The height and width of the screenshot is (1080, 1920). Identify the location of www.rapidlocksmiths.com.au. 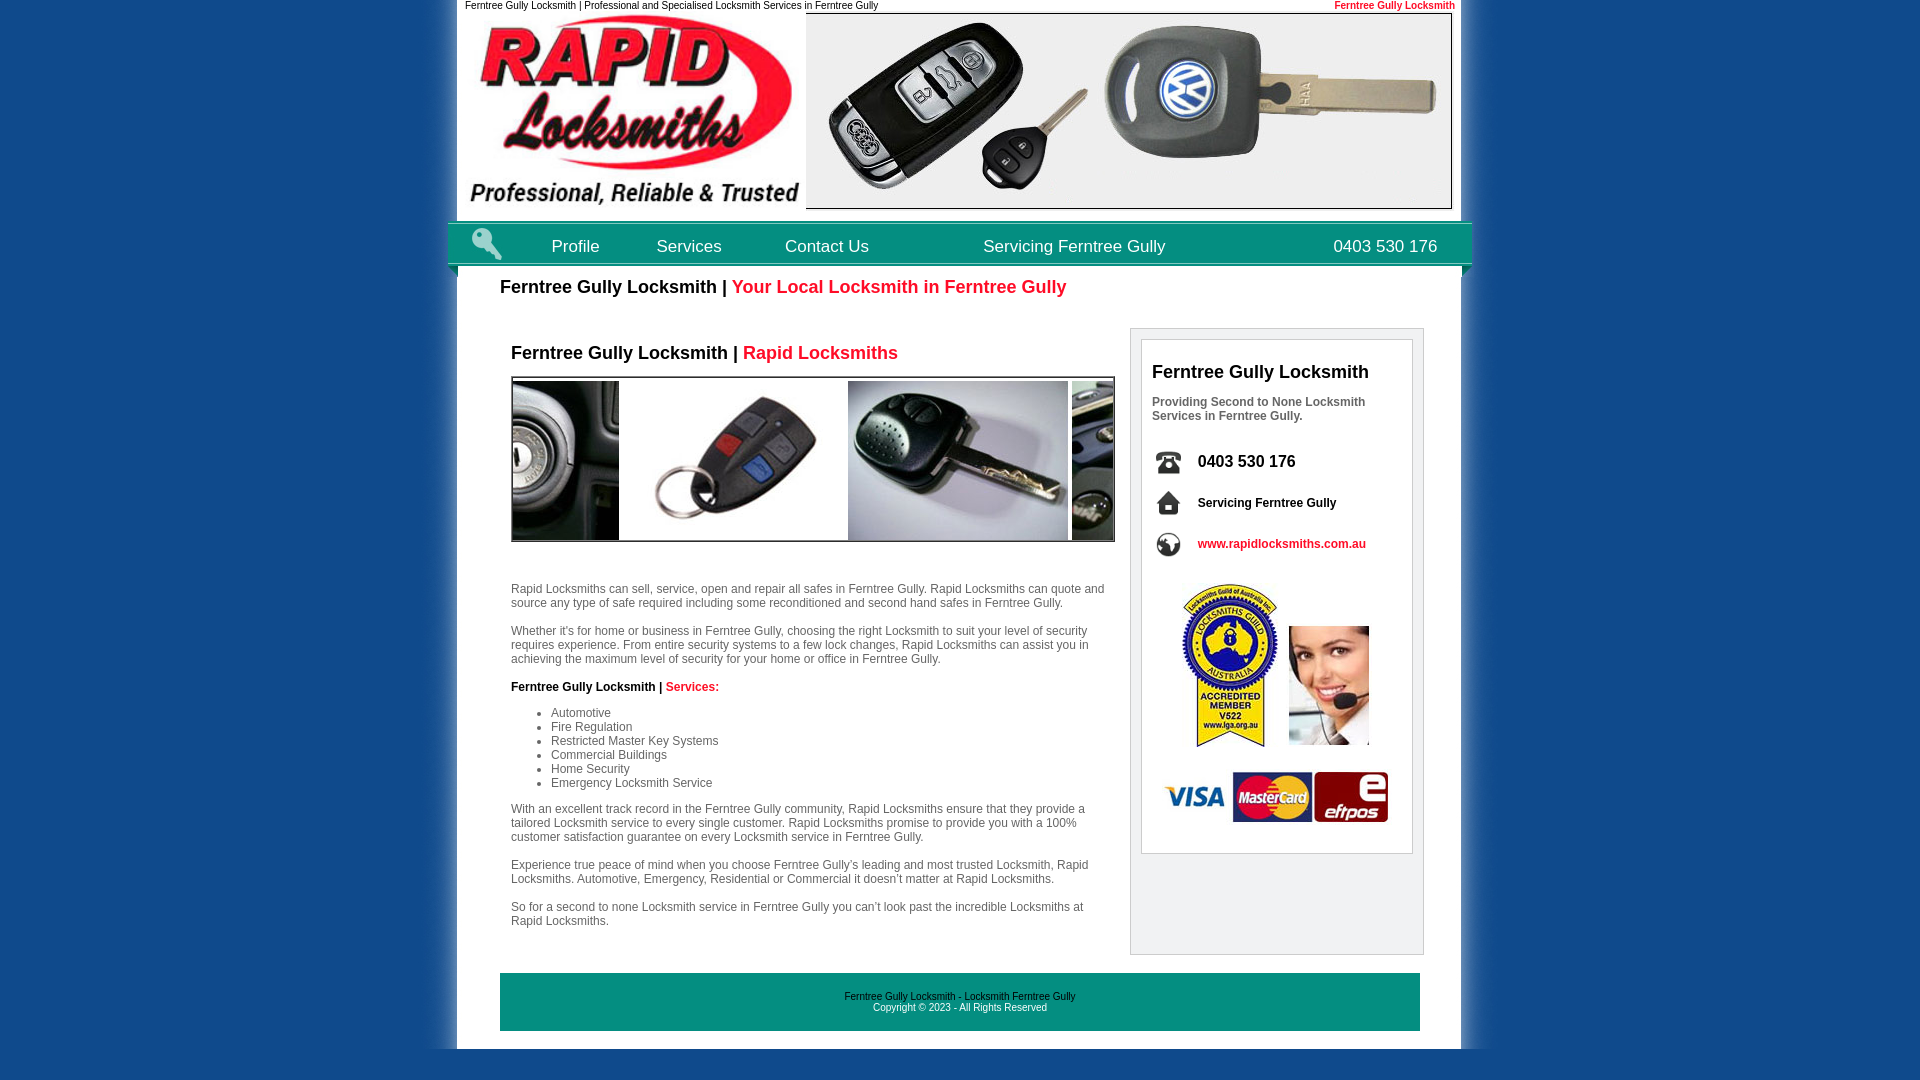
(1282, 544).